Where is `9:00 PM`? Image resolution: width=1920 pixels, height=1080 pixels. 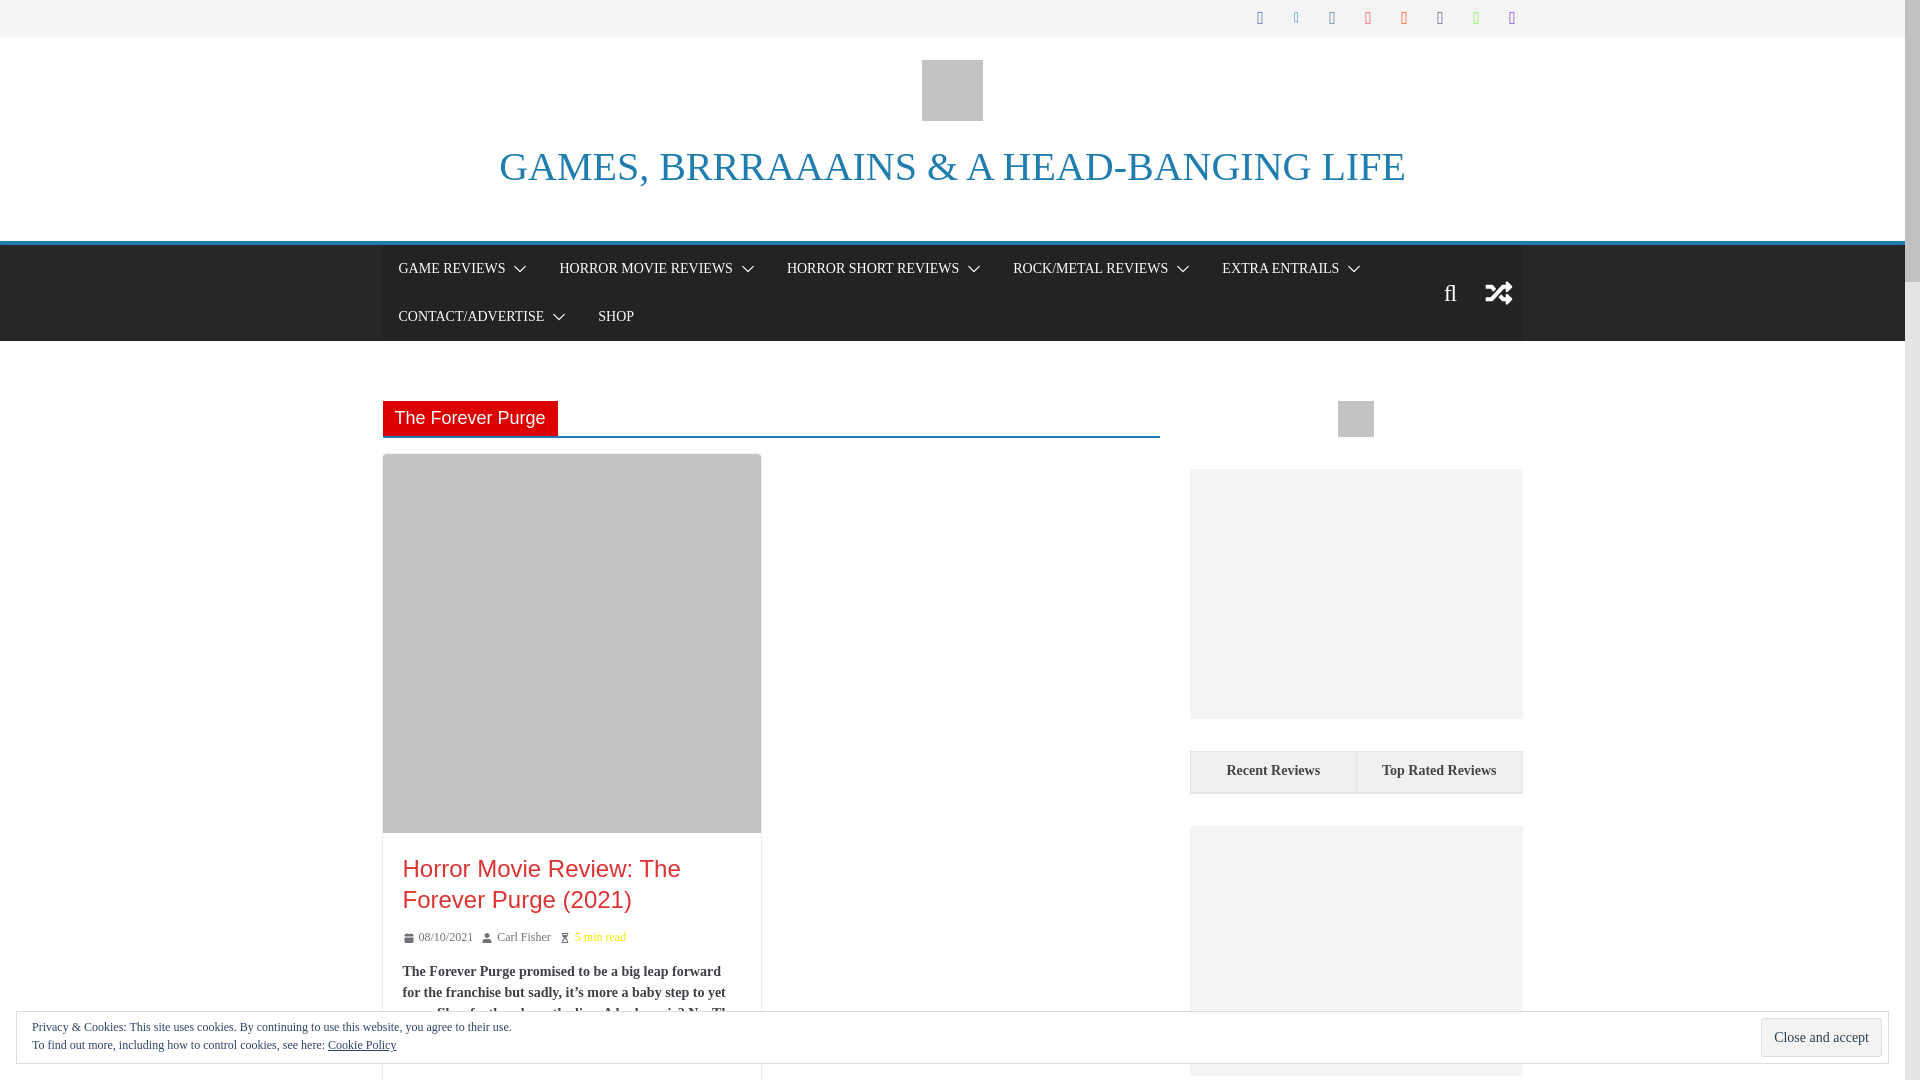
9:00 PM is located at coordinates (436, 938).